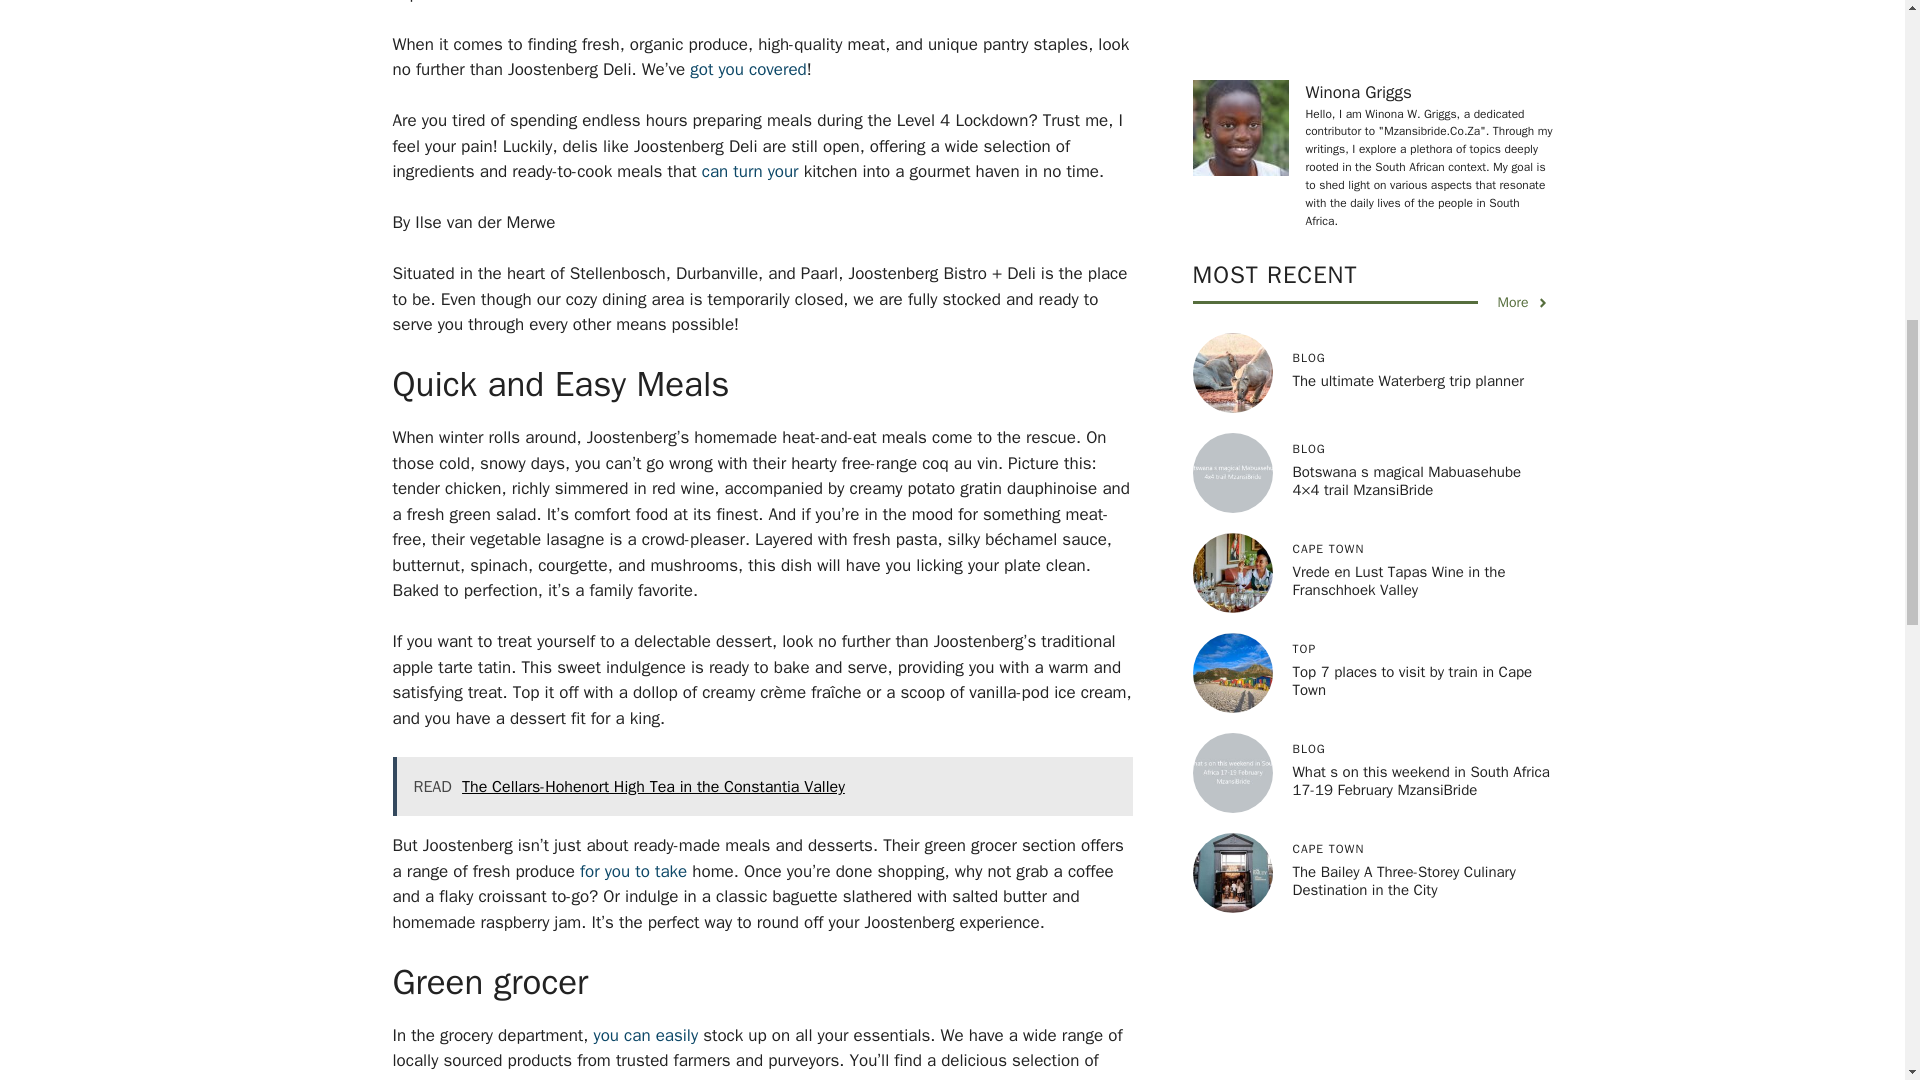  Describe the element at coordinates (748, 69) in the screenshot. I see `got you covered` at that location.